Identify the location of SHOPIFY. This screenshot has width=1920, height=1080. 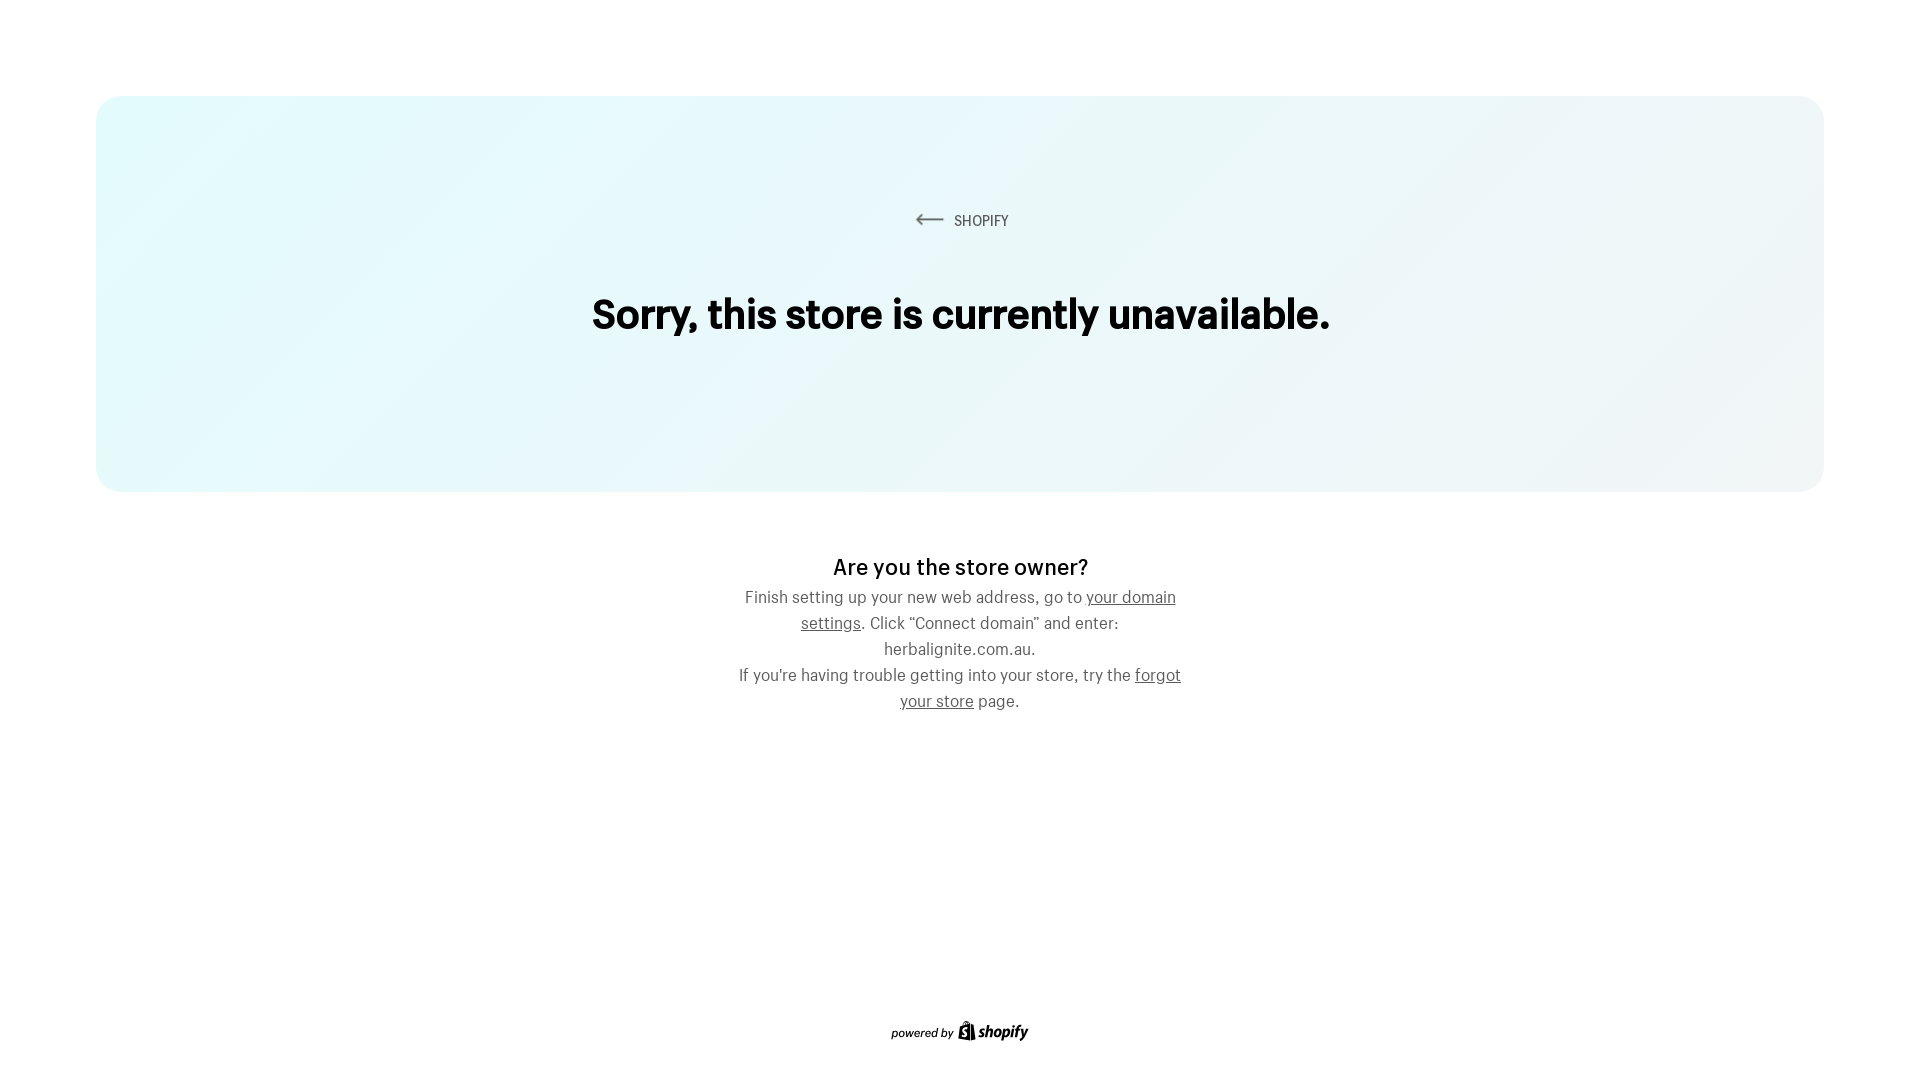
(960, 220).